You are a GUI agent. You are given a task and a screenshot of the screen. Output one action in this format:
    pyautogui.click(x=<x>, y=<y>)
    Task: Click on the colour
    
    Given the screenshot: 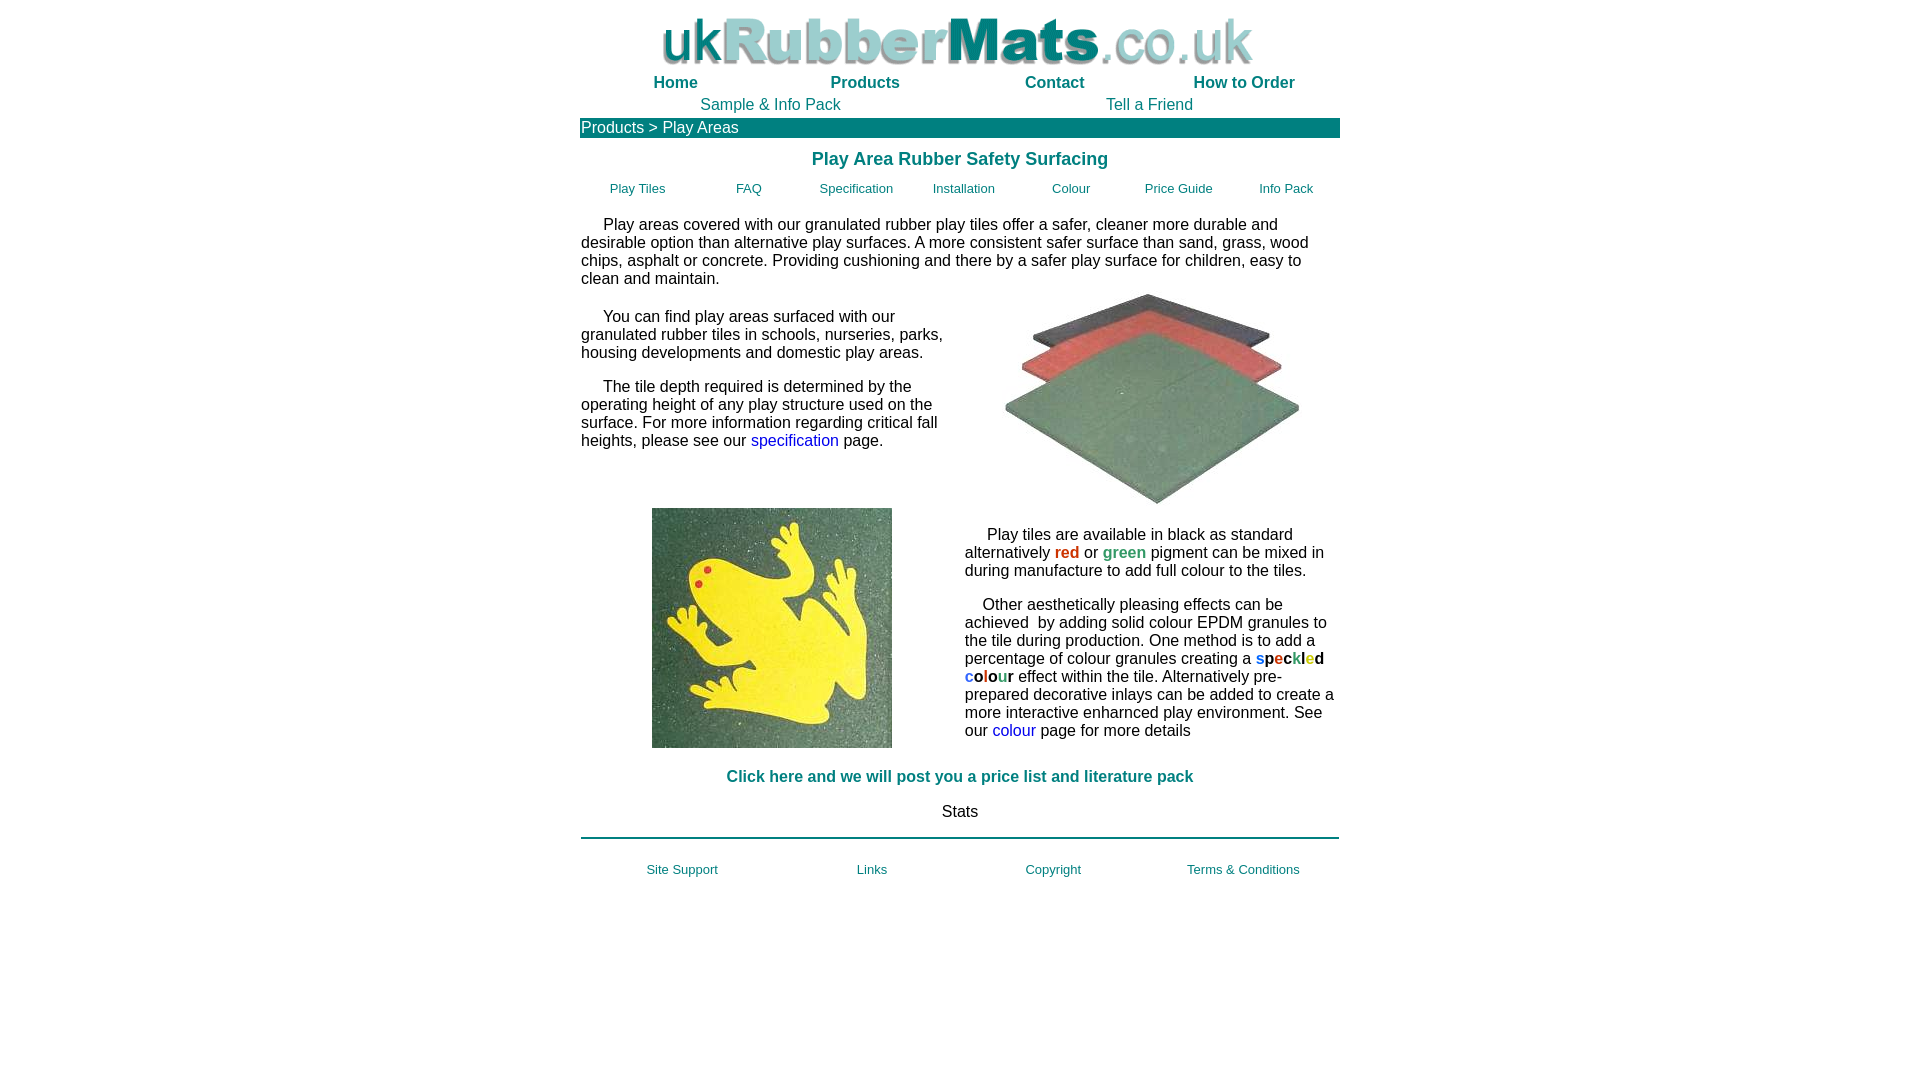 What is the action you would take?
    pyautogui.click(x=1014, y=730)
    